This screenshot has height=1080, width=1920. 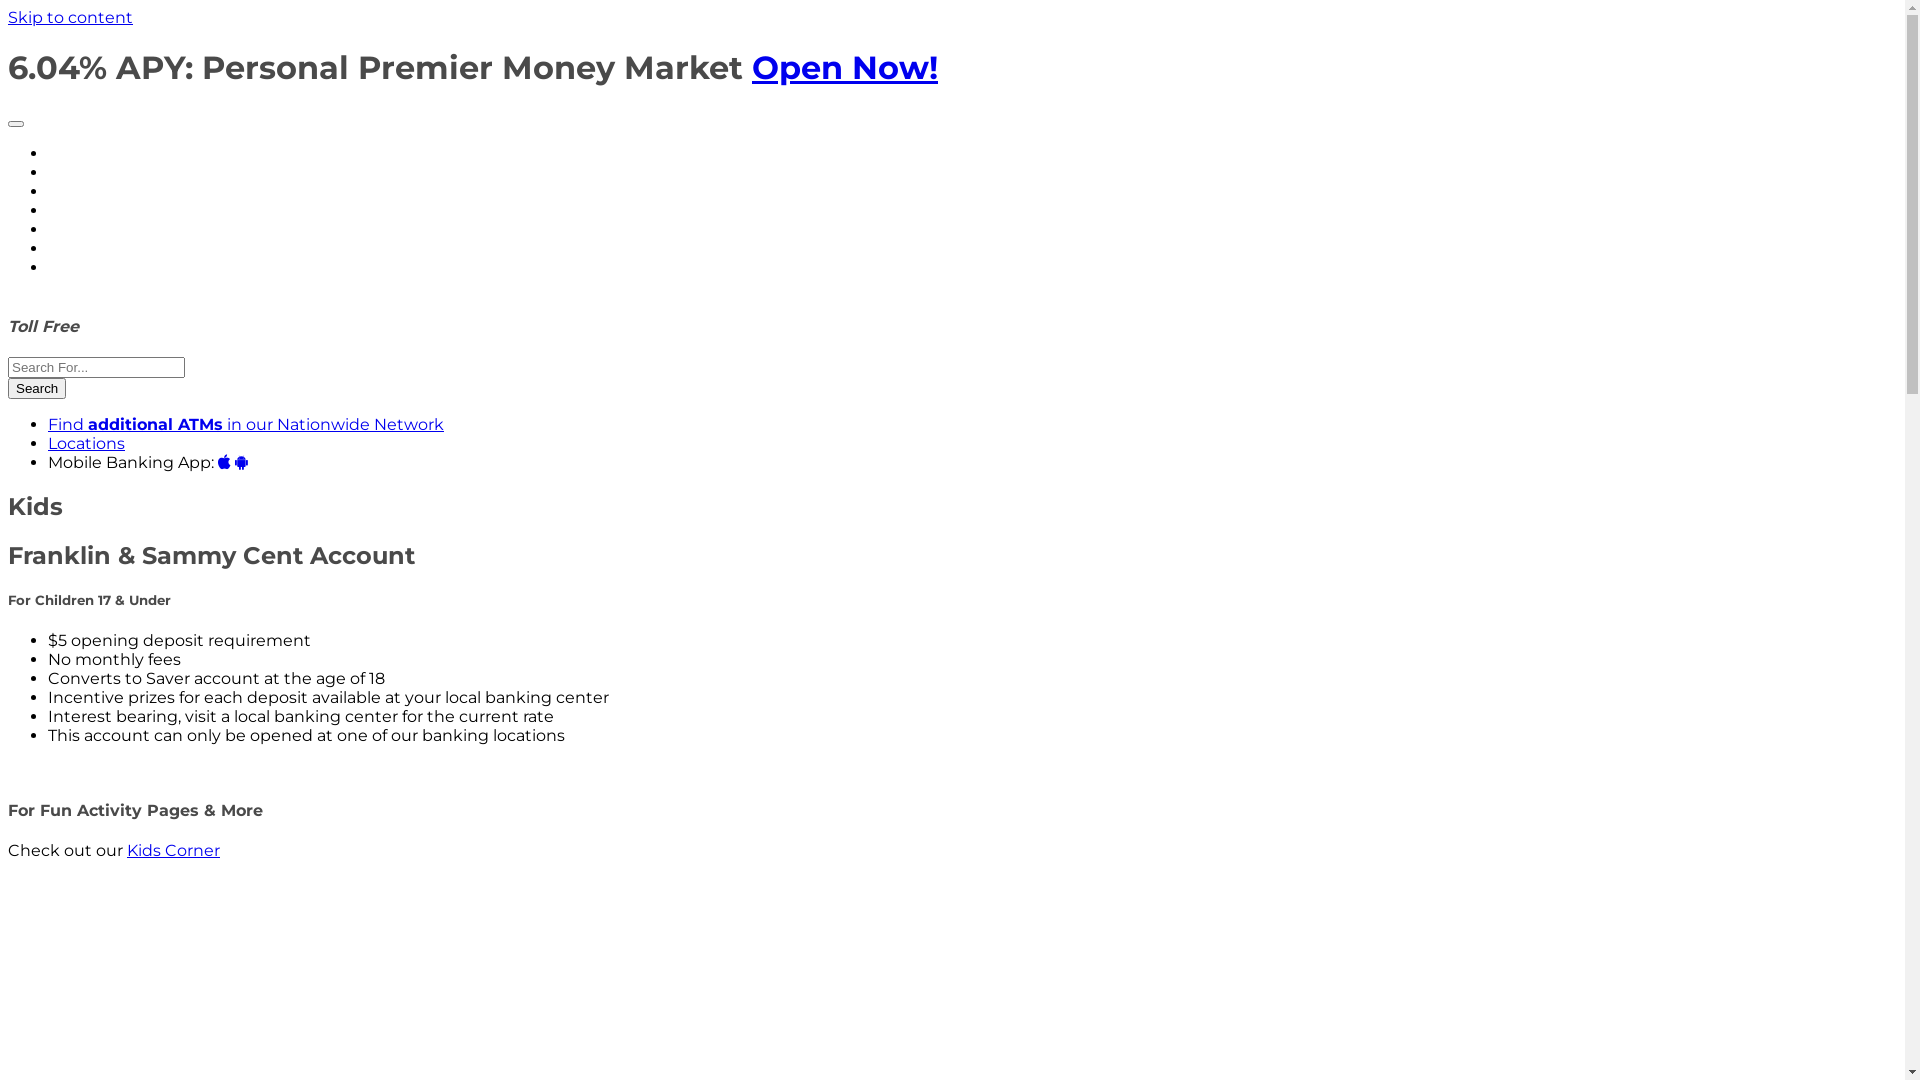 I want to click on Mobile App: Android, so click(x=242, y=462).